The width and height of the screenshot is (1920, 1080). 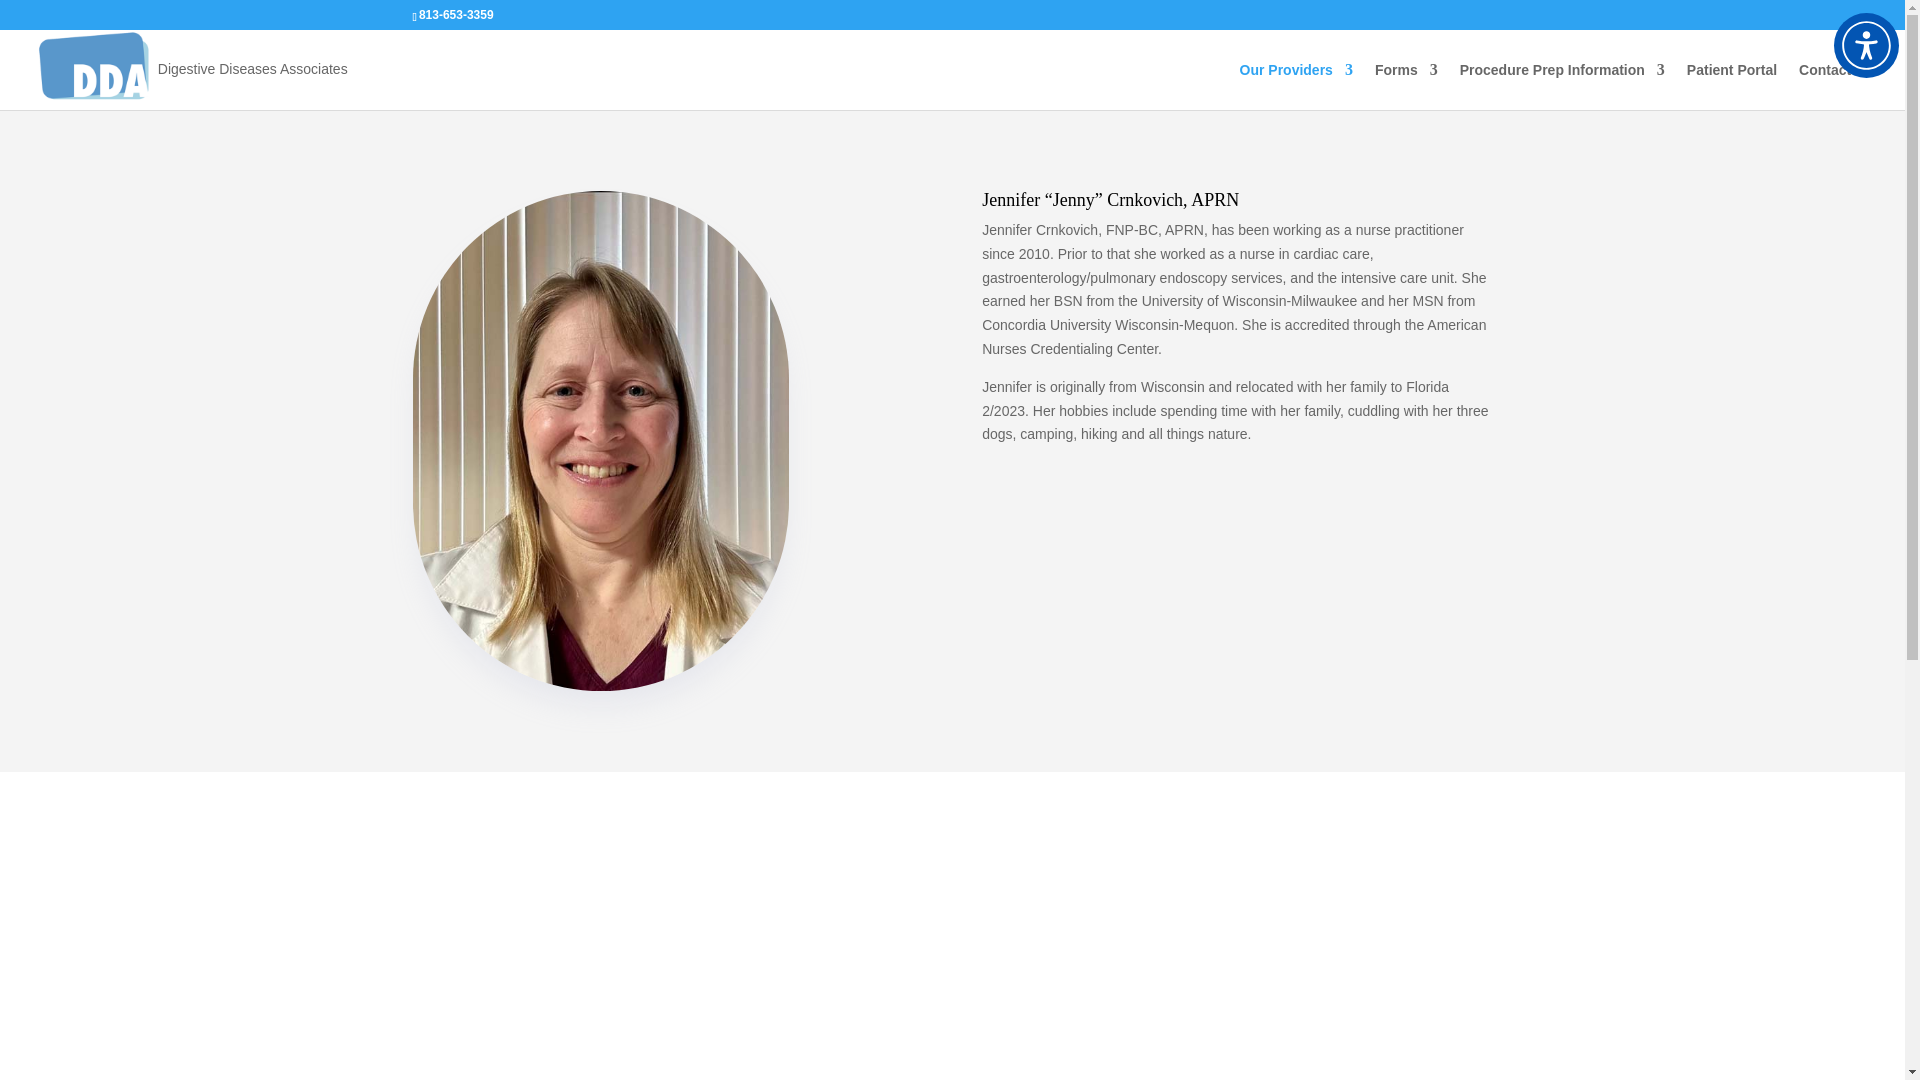 I want to click on Patient Portal, so click(x=1732, y=86).